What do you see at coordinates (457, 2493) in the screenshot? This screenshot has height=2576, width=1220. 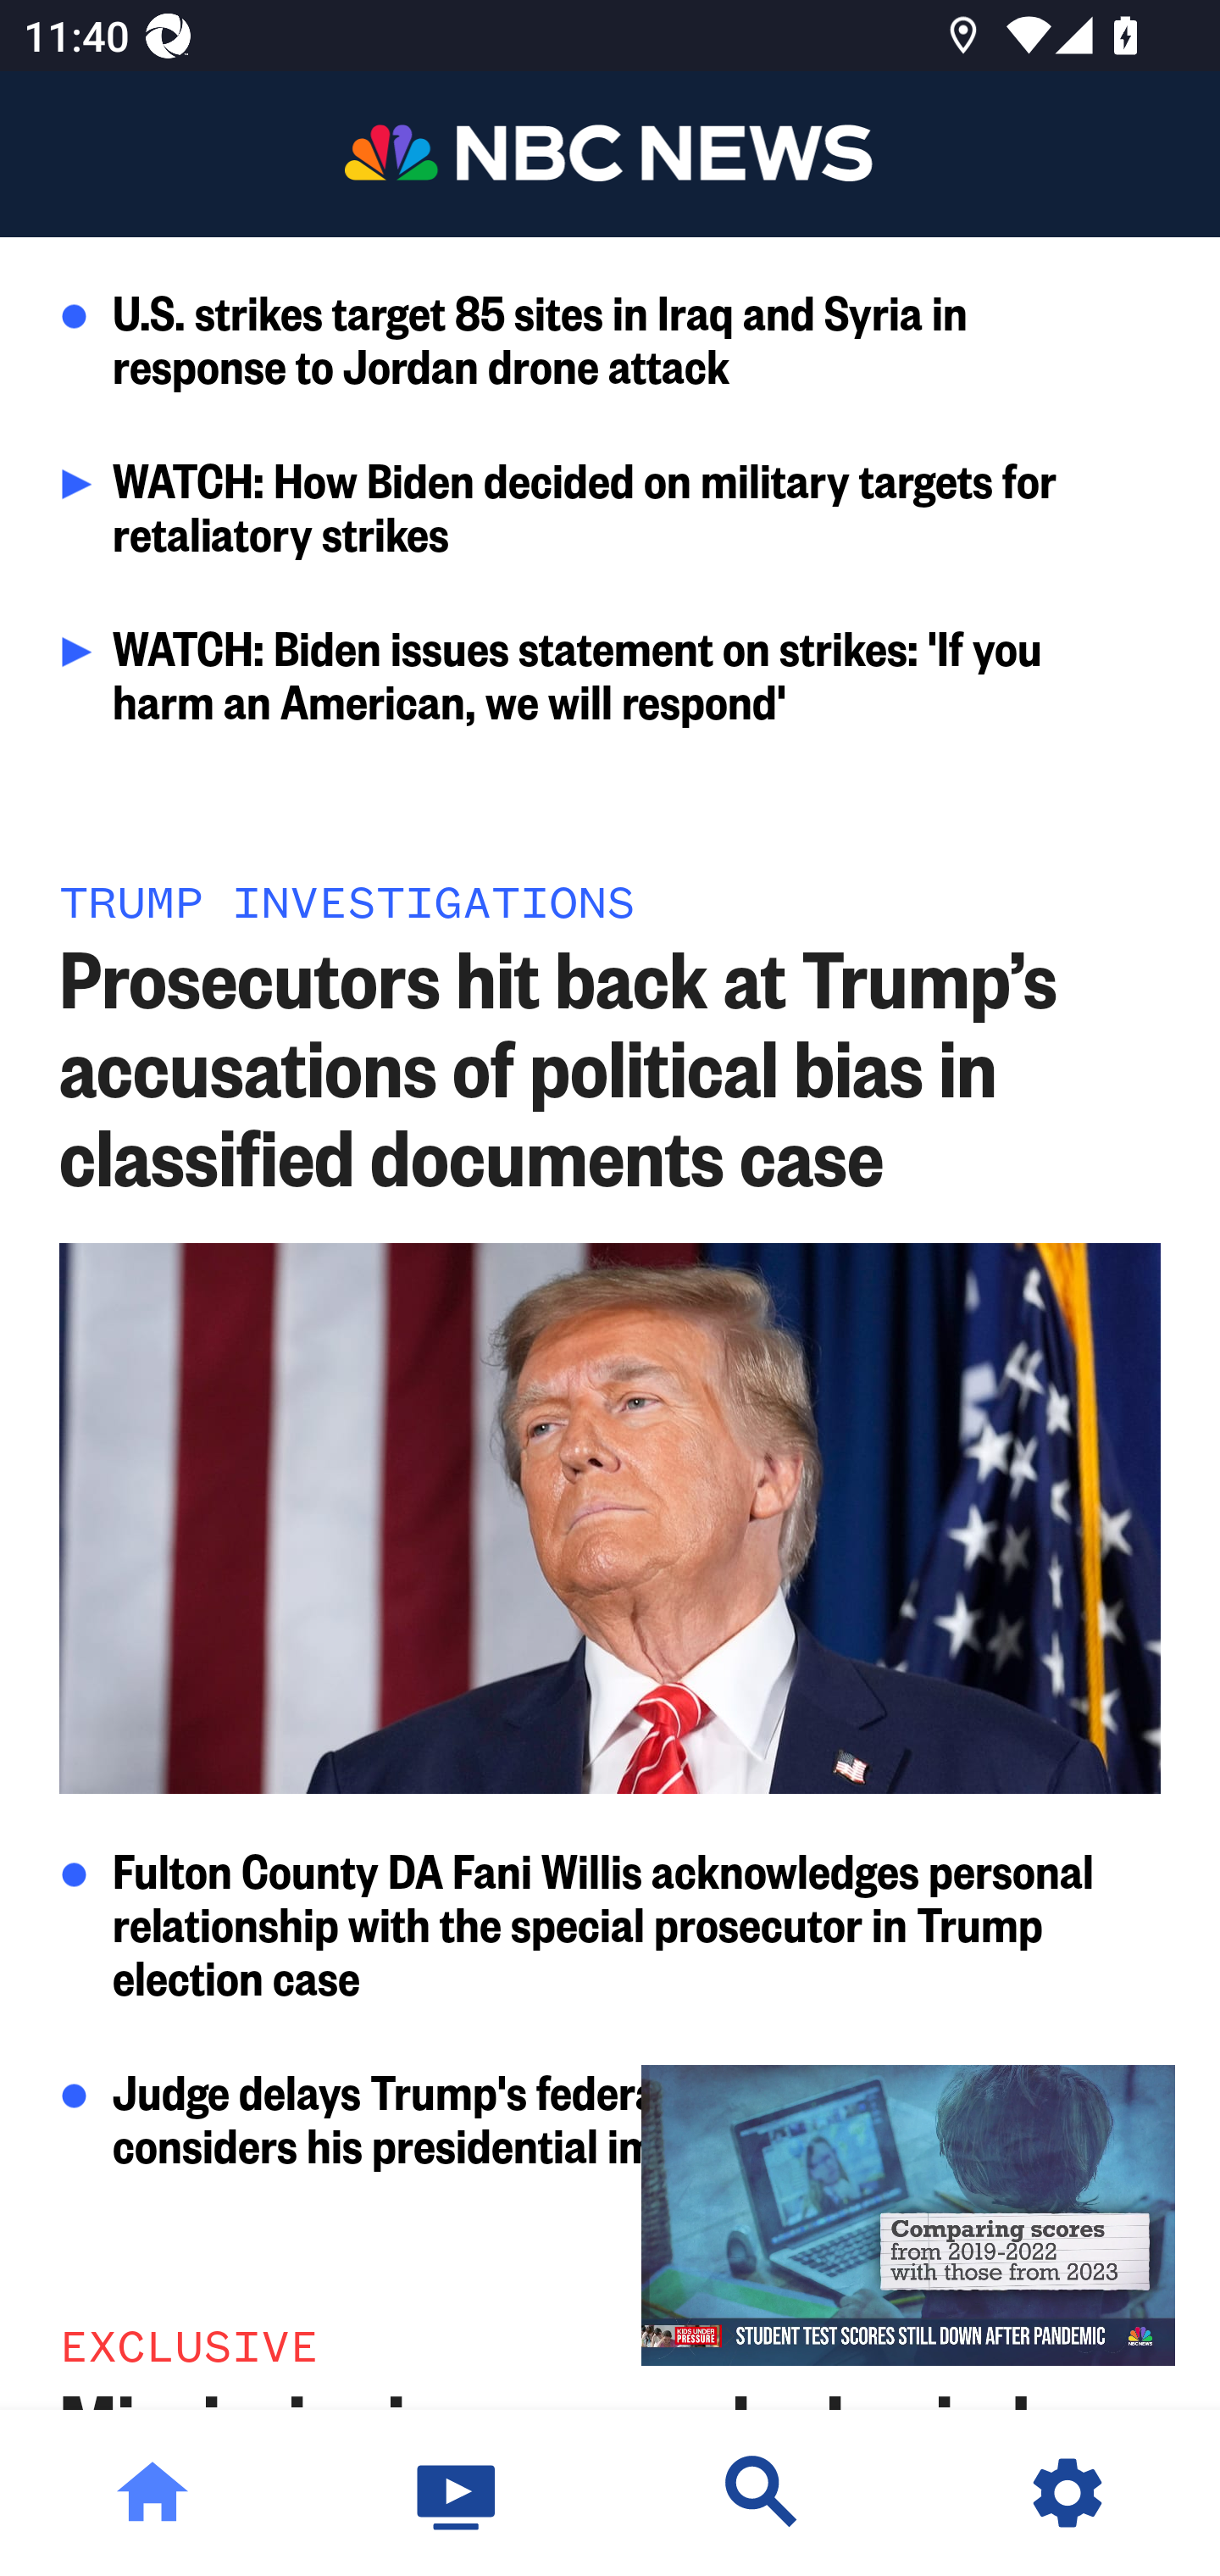 I see `Watch` at bounding box center [457, 2493].